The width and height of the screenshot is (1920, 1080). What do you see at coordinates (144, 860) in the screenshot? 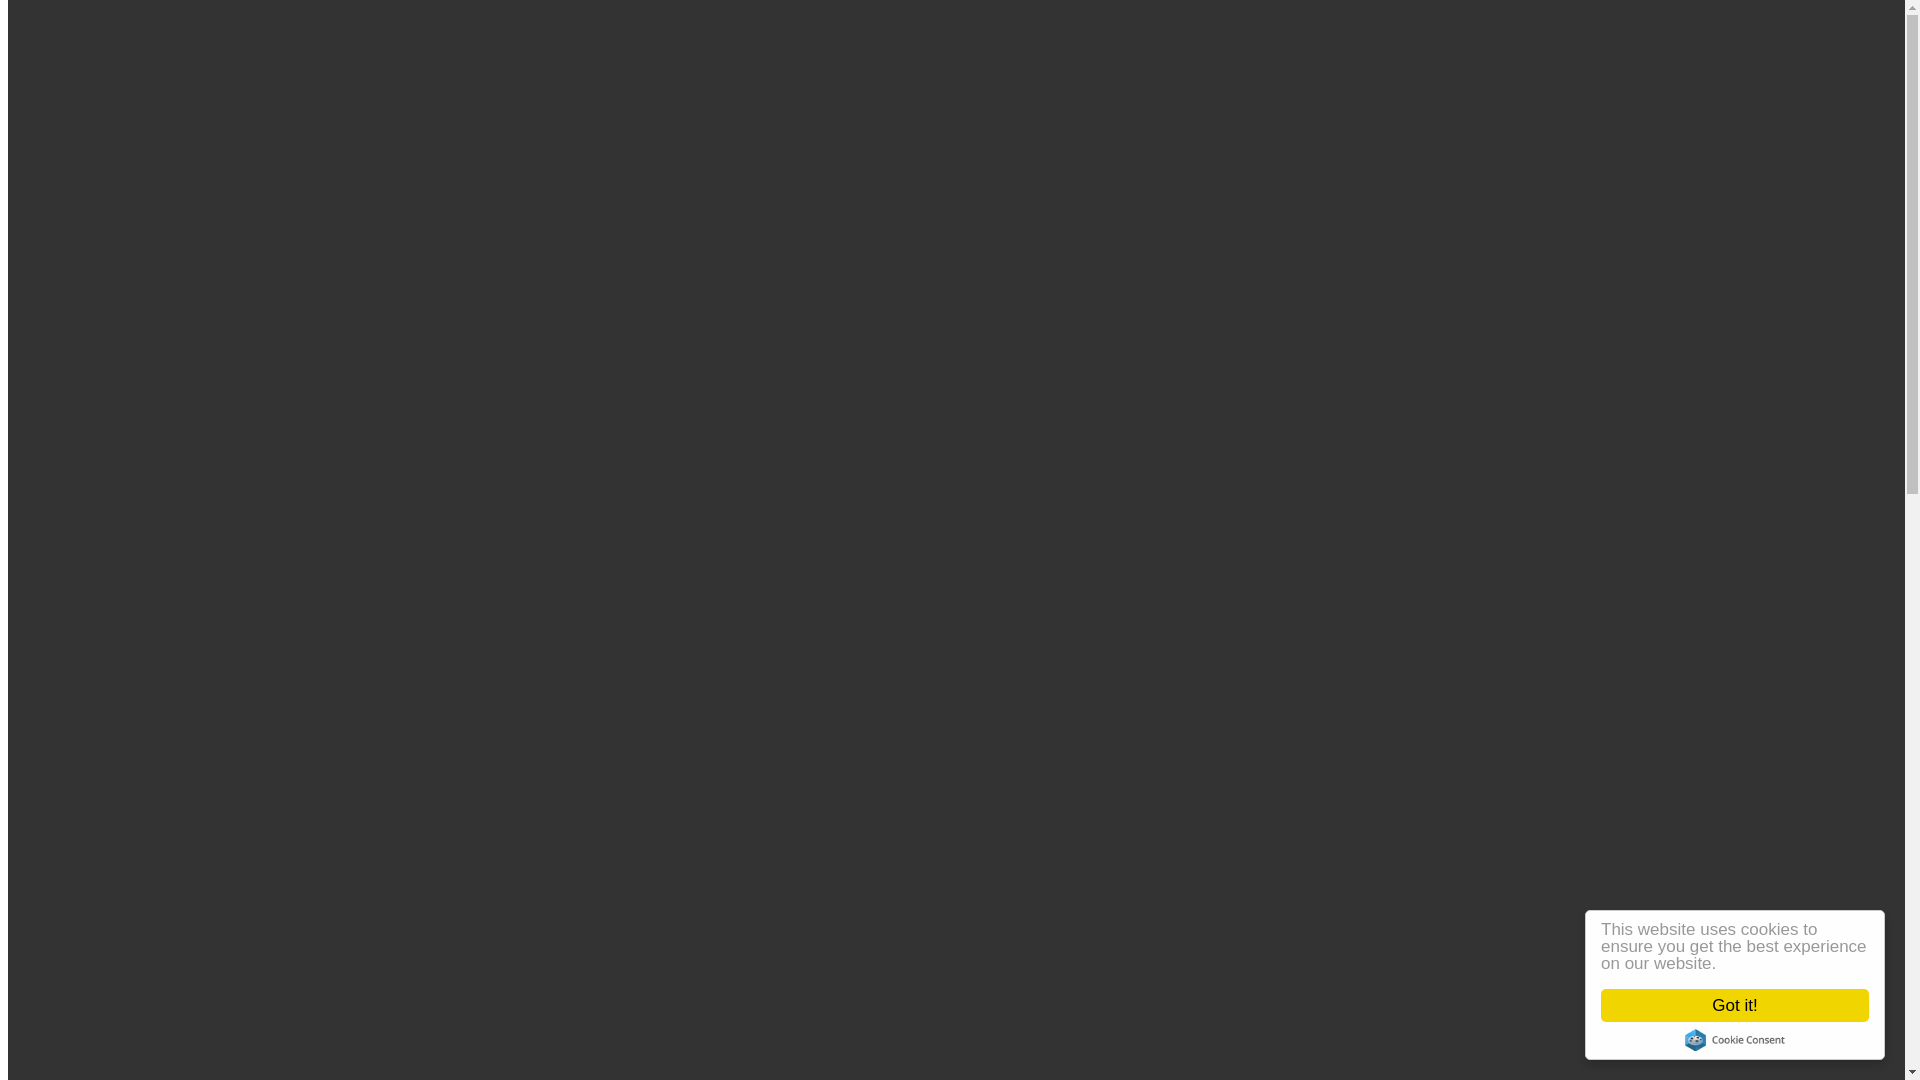
I see `Scaffolding Team` at bounding box center [144, 860].